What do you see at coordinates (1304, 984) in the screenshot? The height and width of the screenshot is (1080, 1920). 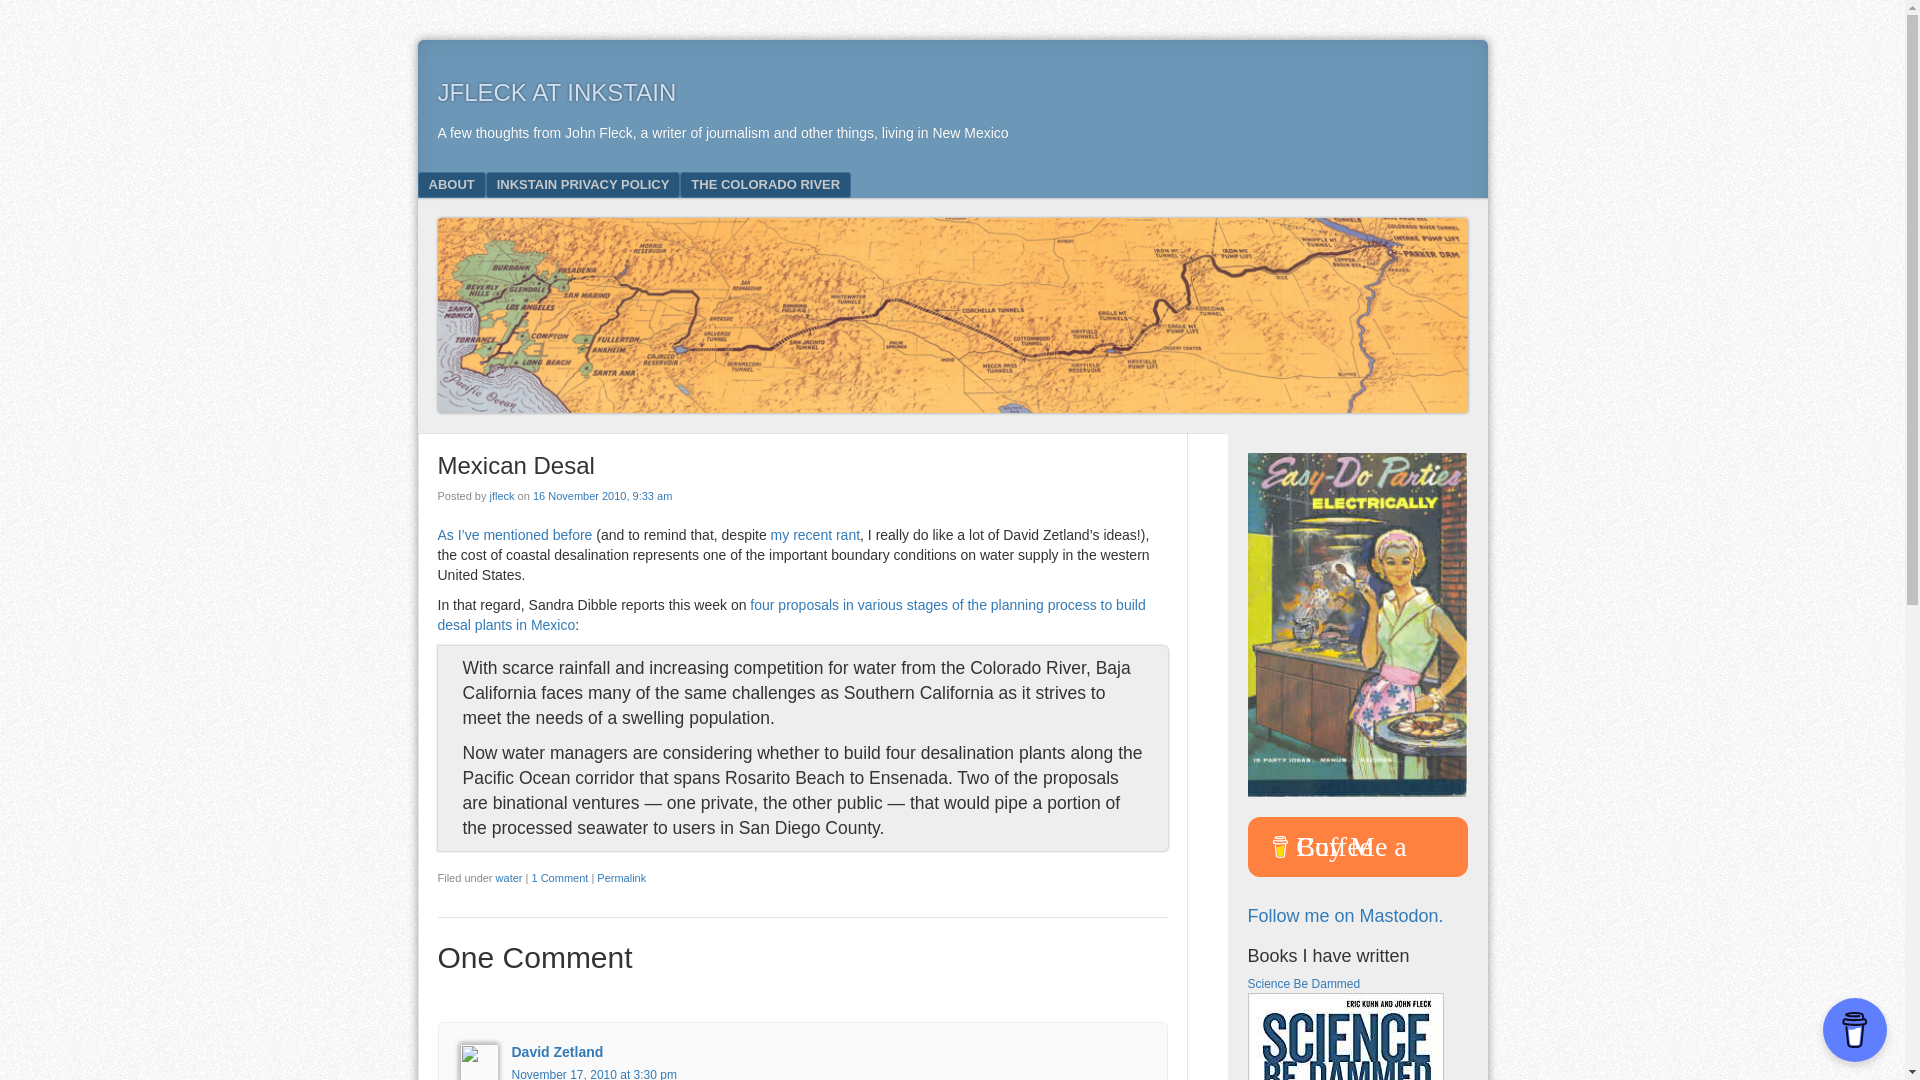 I see `Science Be Dammed` at bounding box center [1304, 984].